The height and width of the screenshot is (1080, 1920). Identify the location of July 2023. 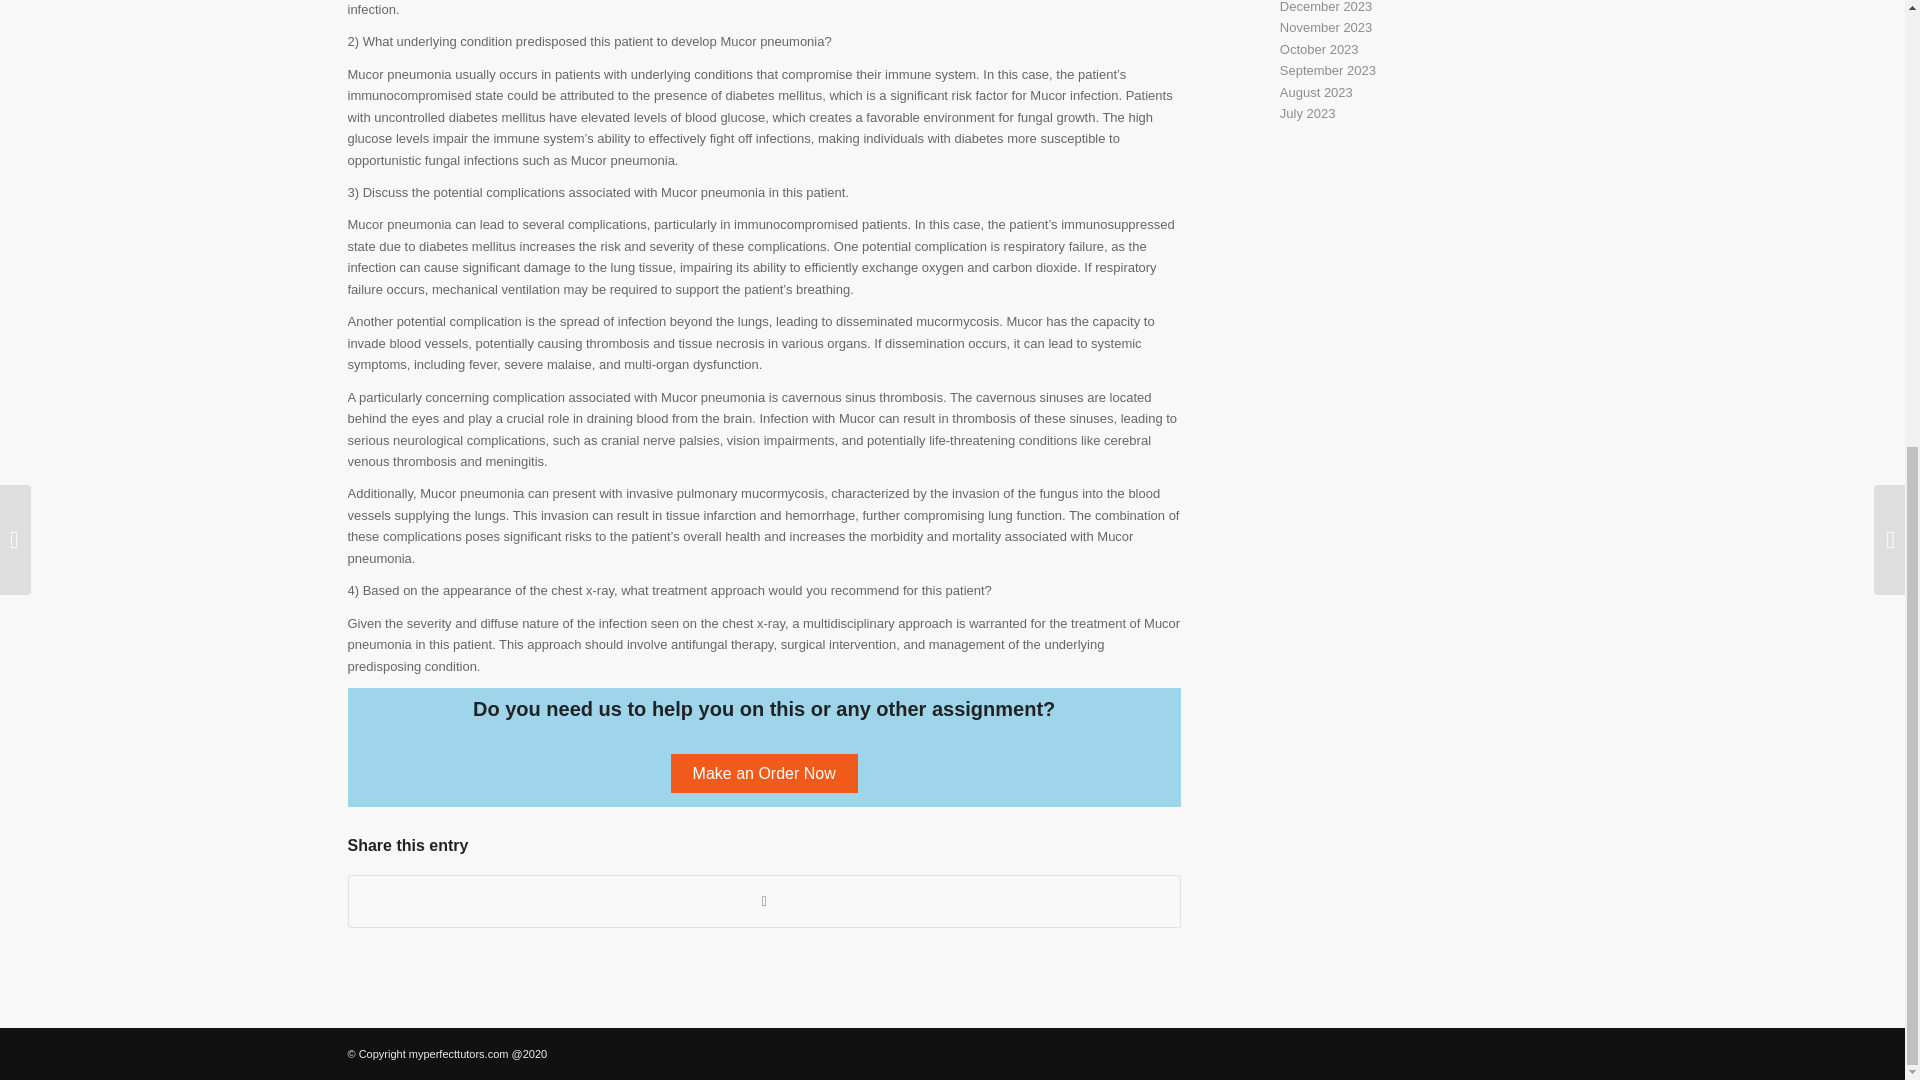
(1308, 112).